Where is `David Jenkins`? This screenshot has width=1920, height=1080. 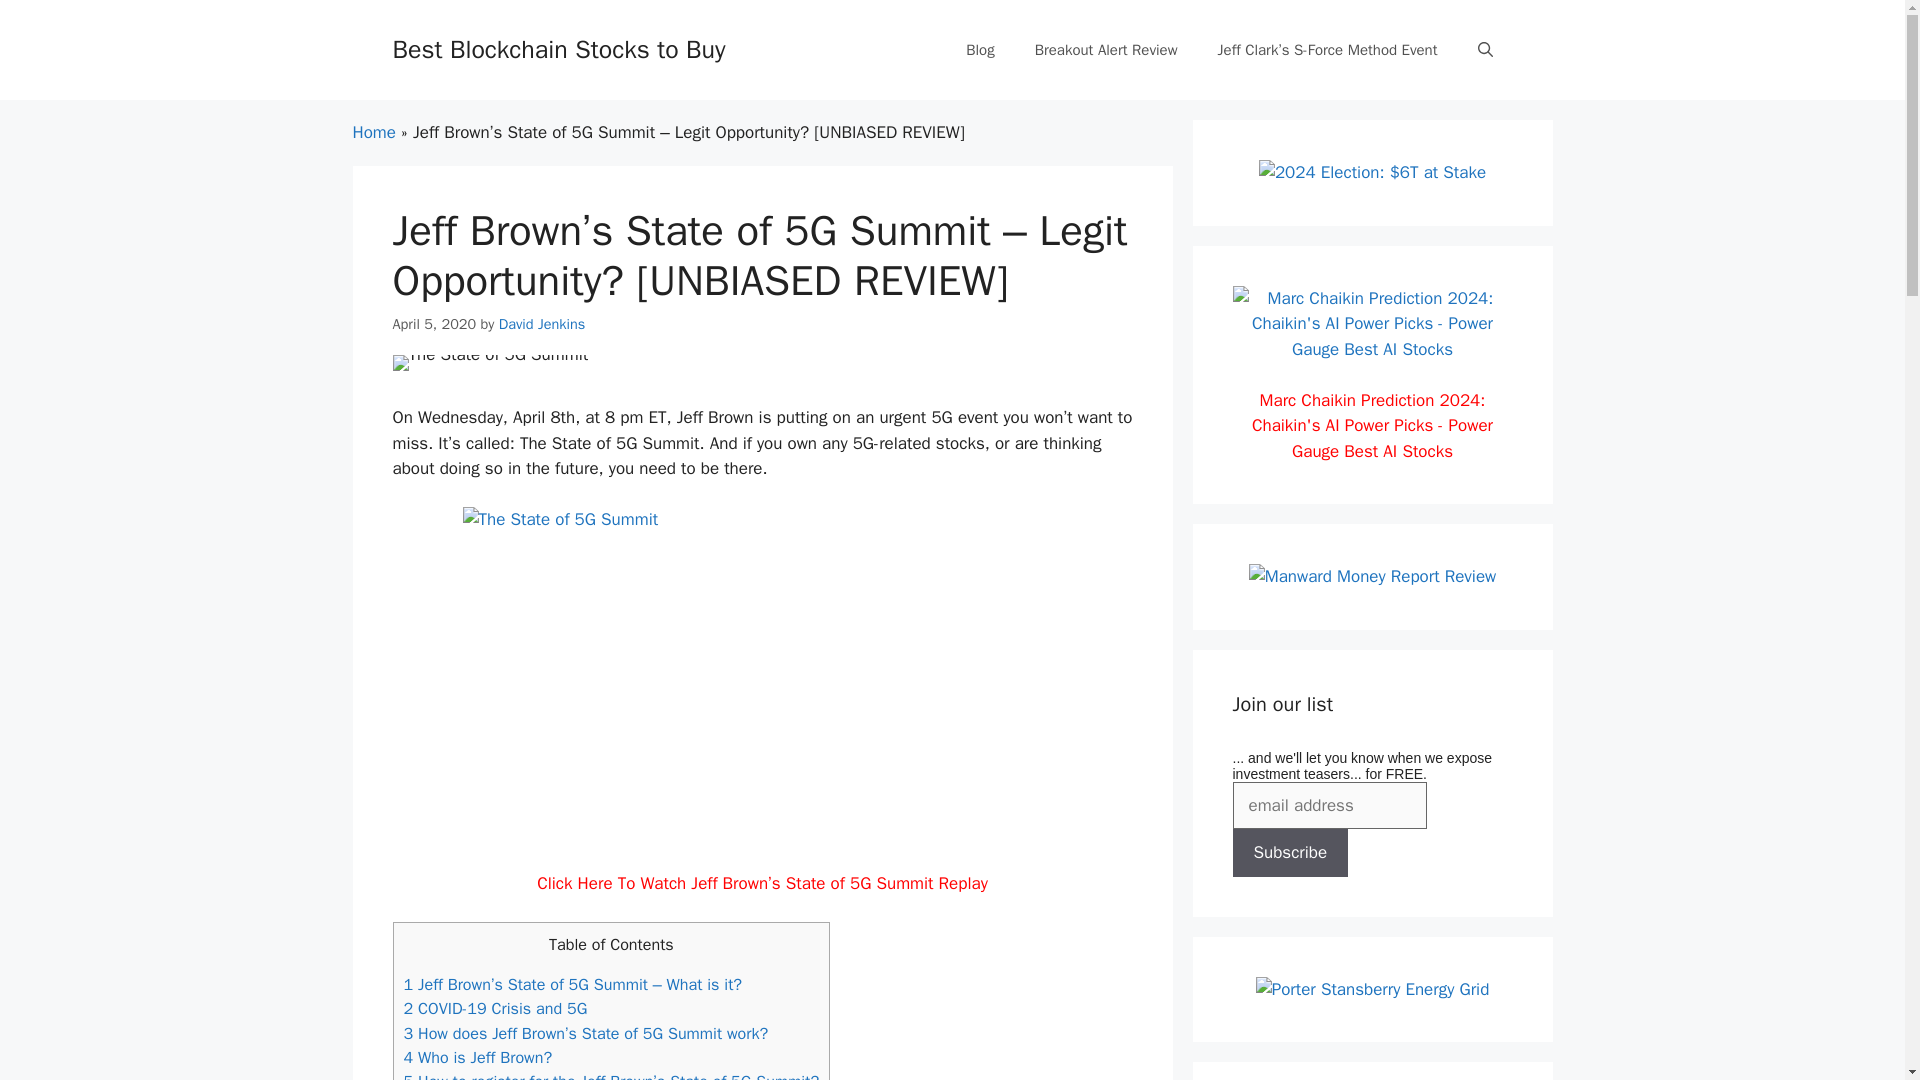
David Jenkins is located at coordinates (542, 322).